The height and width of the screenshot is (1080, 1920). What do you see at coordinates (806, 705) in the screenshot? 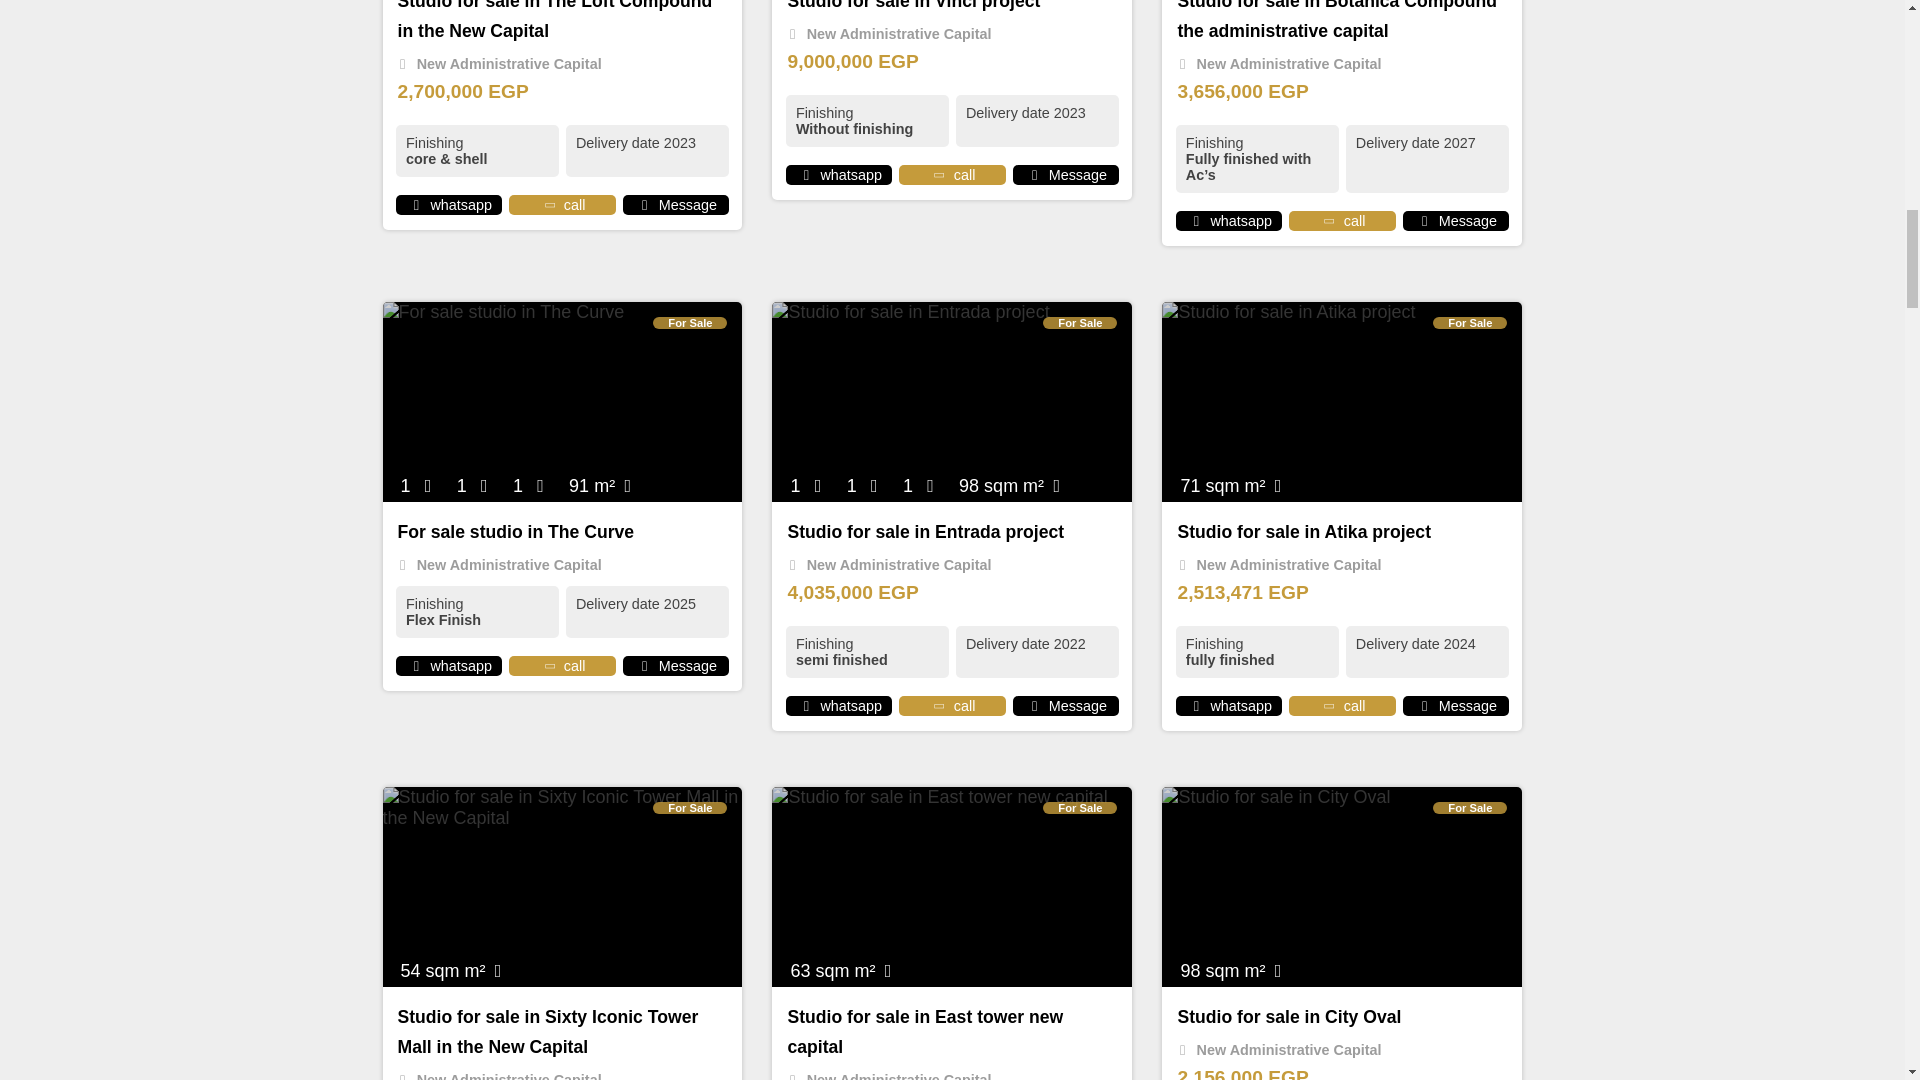
I see `whatsapp` at bounding box center [806, 705].